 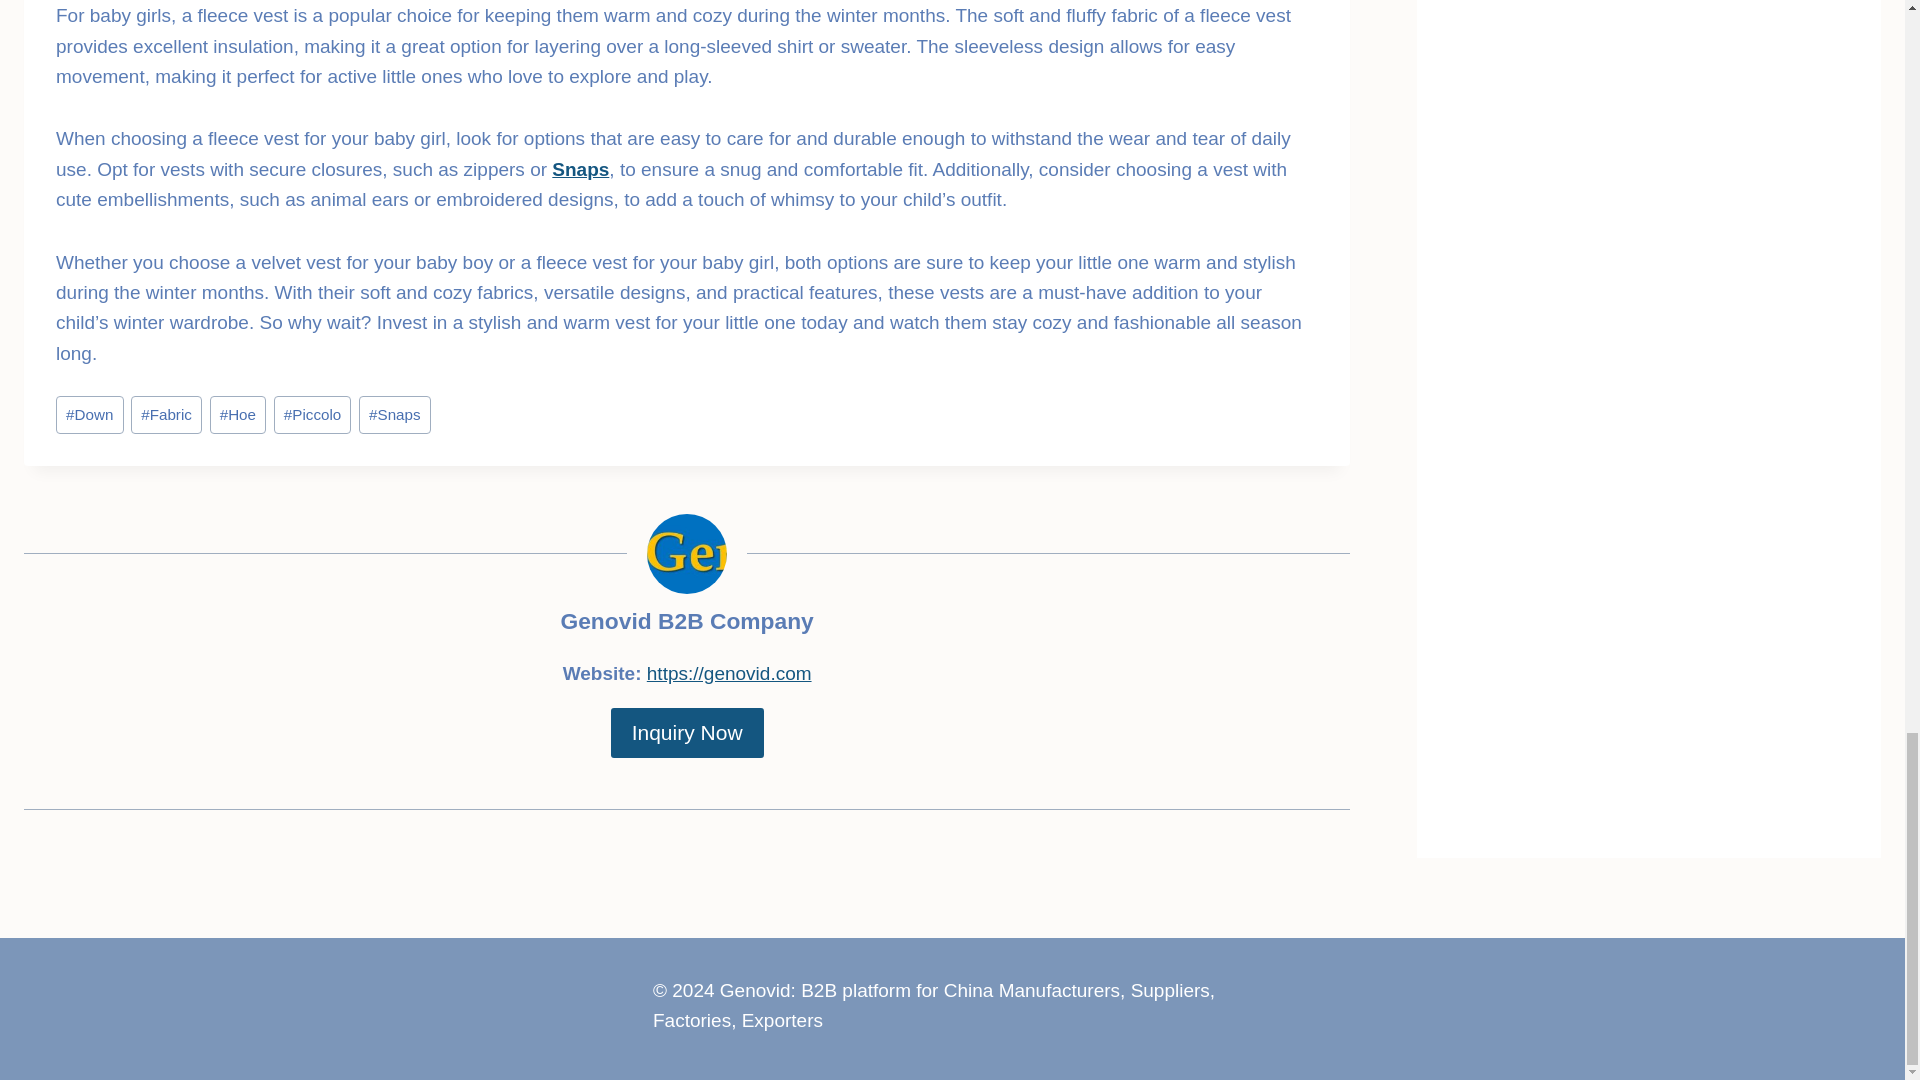 I want to click on Piccolo, so click(x=312, y=415).